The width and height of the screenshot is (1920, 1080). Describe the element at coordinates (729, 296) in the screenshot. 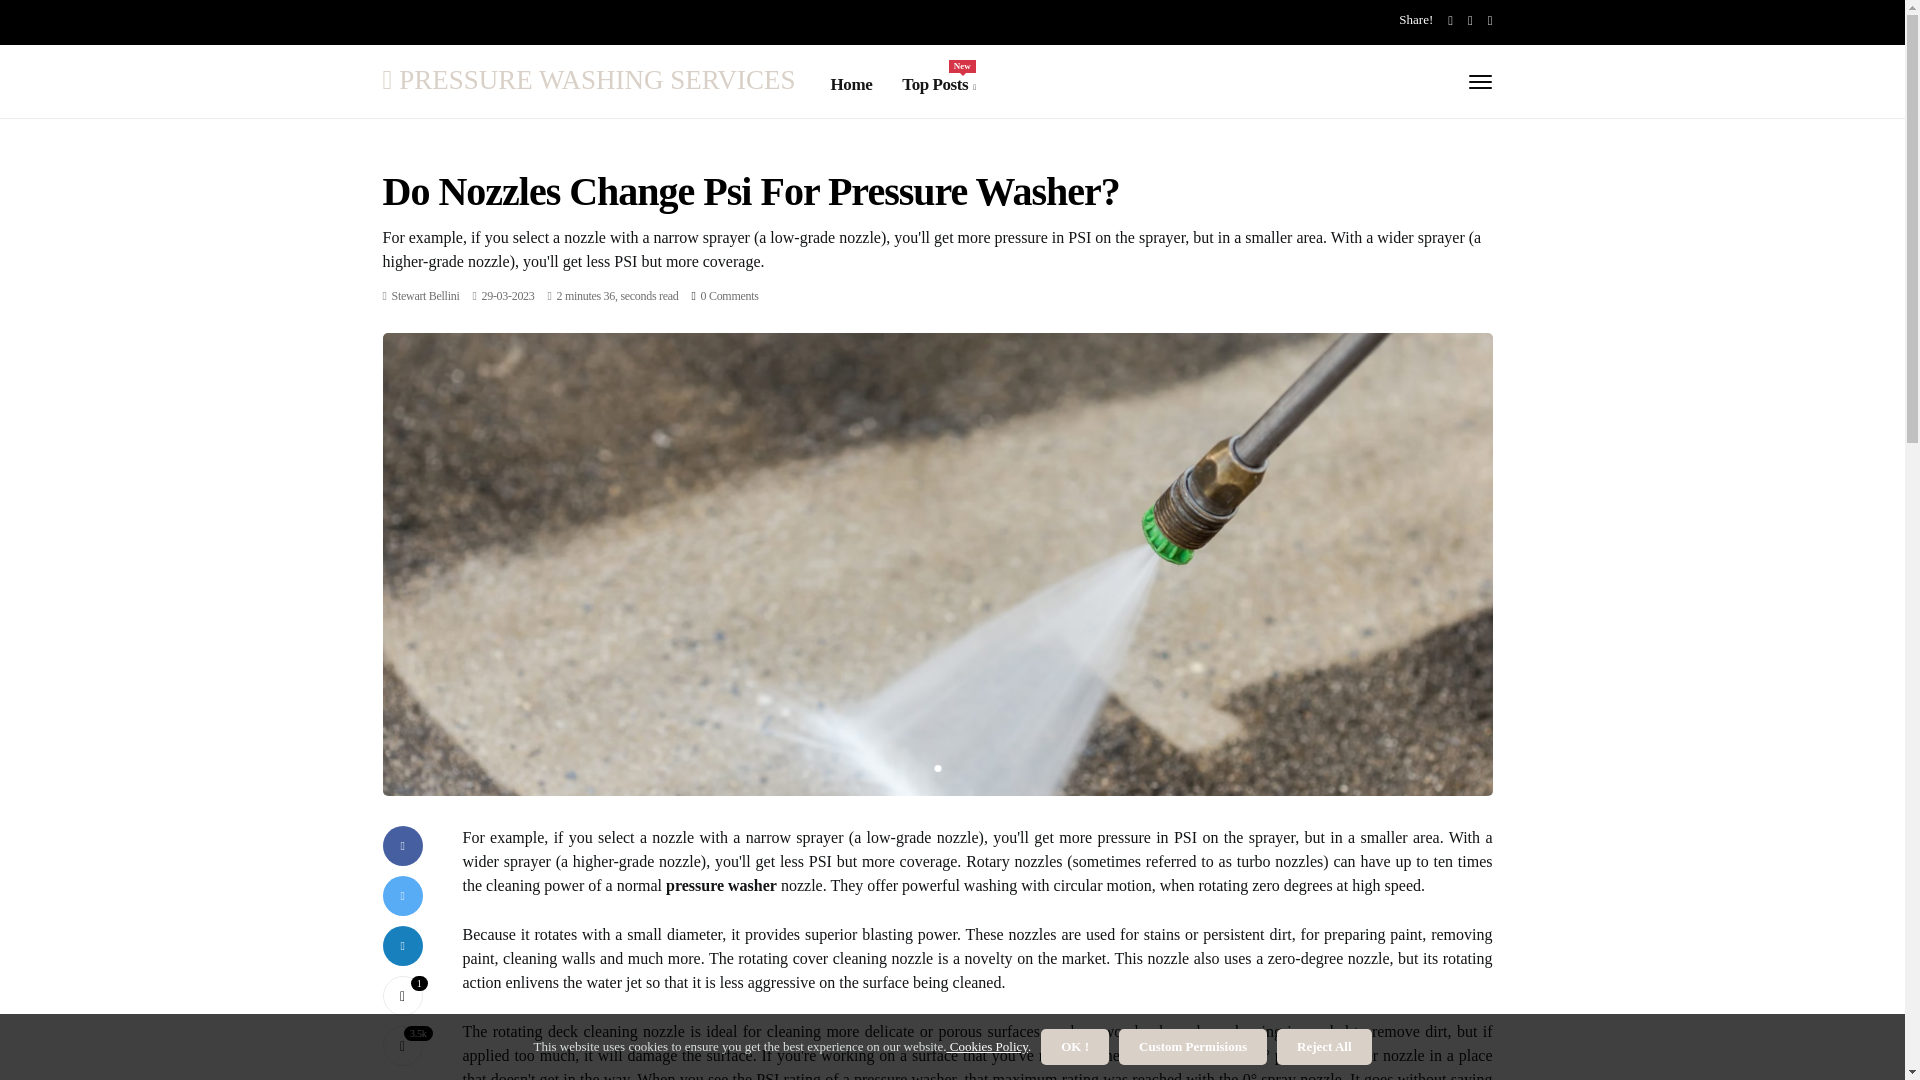

I see `0 Comments` at that location.